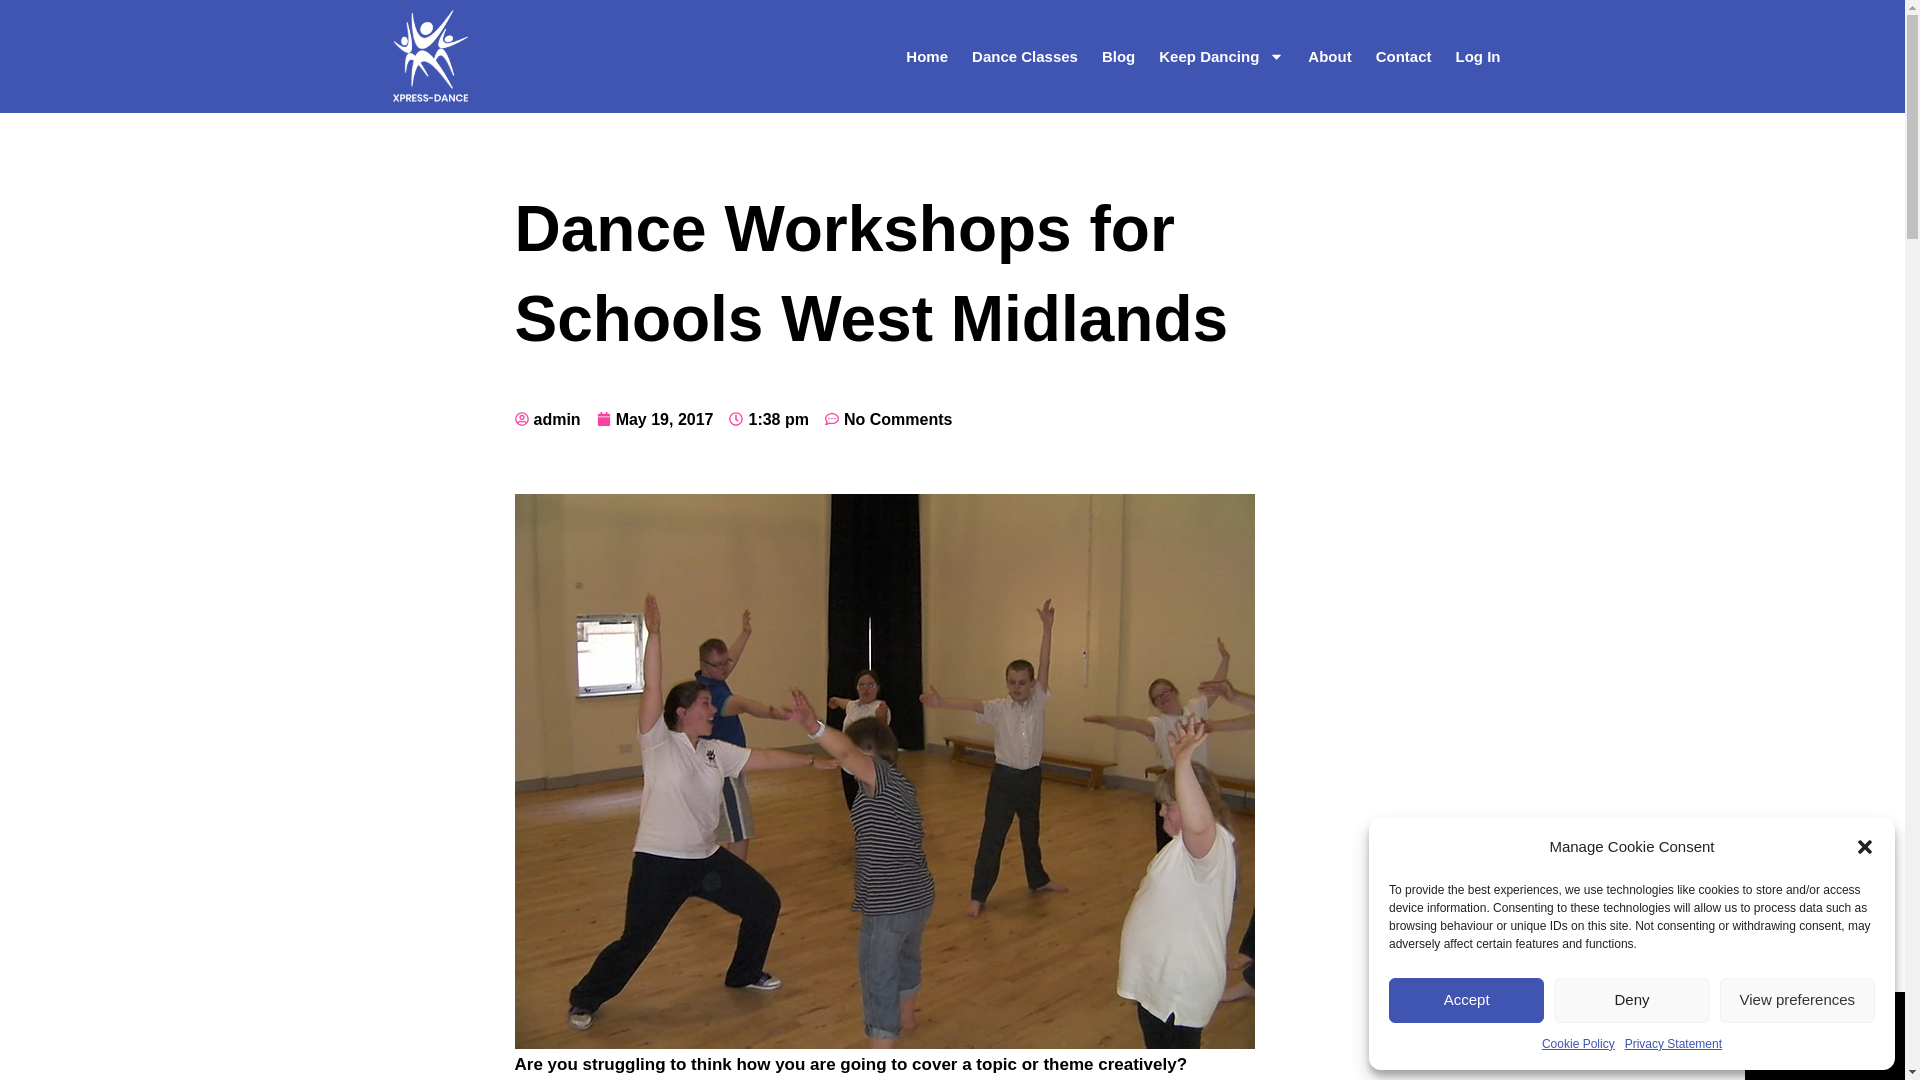 The height and width of the screenshot is (1080, 1920). Describe the element at coordinates (1221, 56) in the screenshot. I see `Keep Dancing` at that location.